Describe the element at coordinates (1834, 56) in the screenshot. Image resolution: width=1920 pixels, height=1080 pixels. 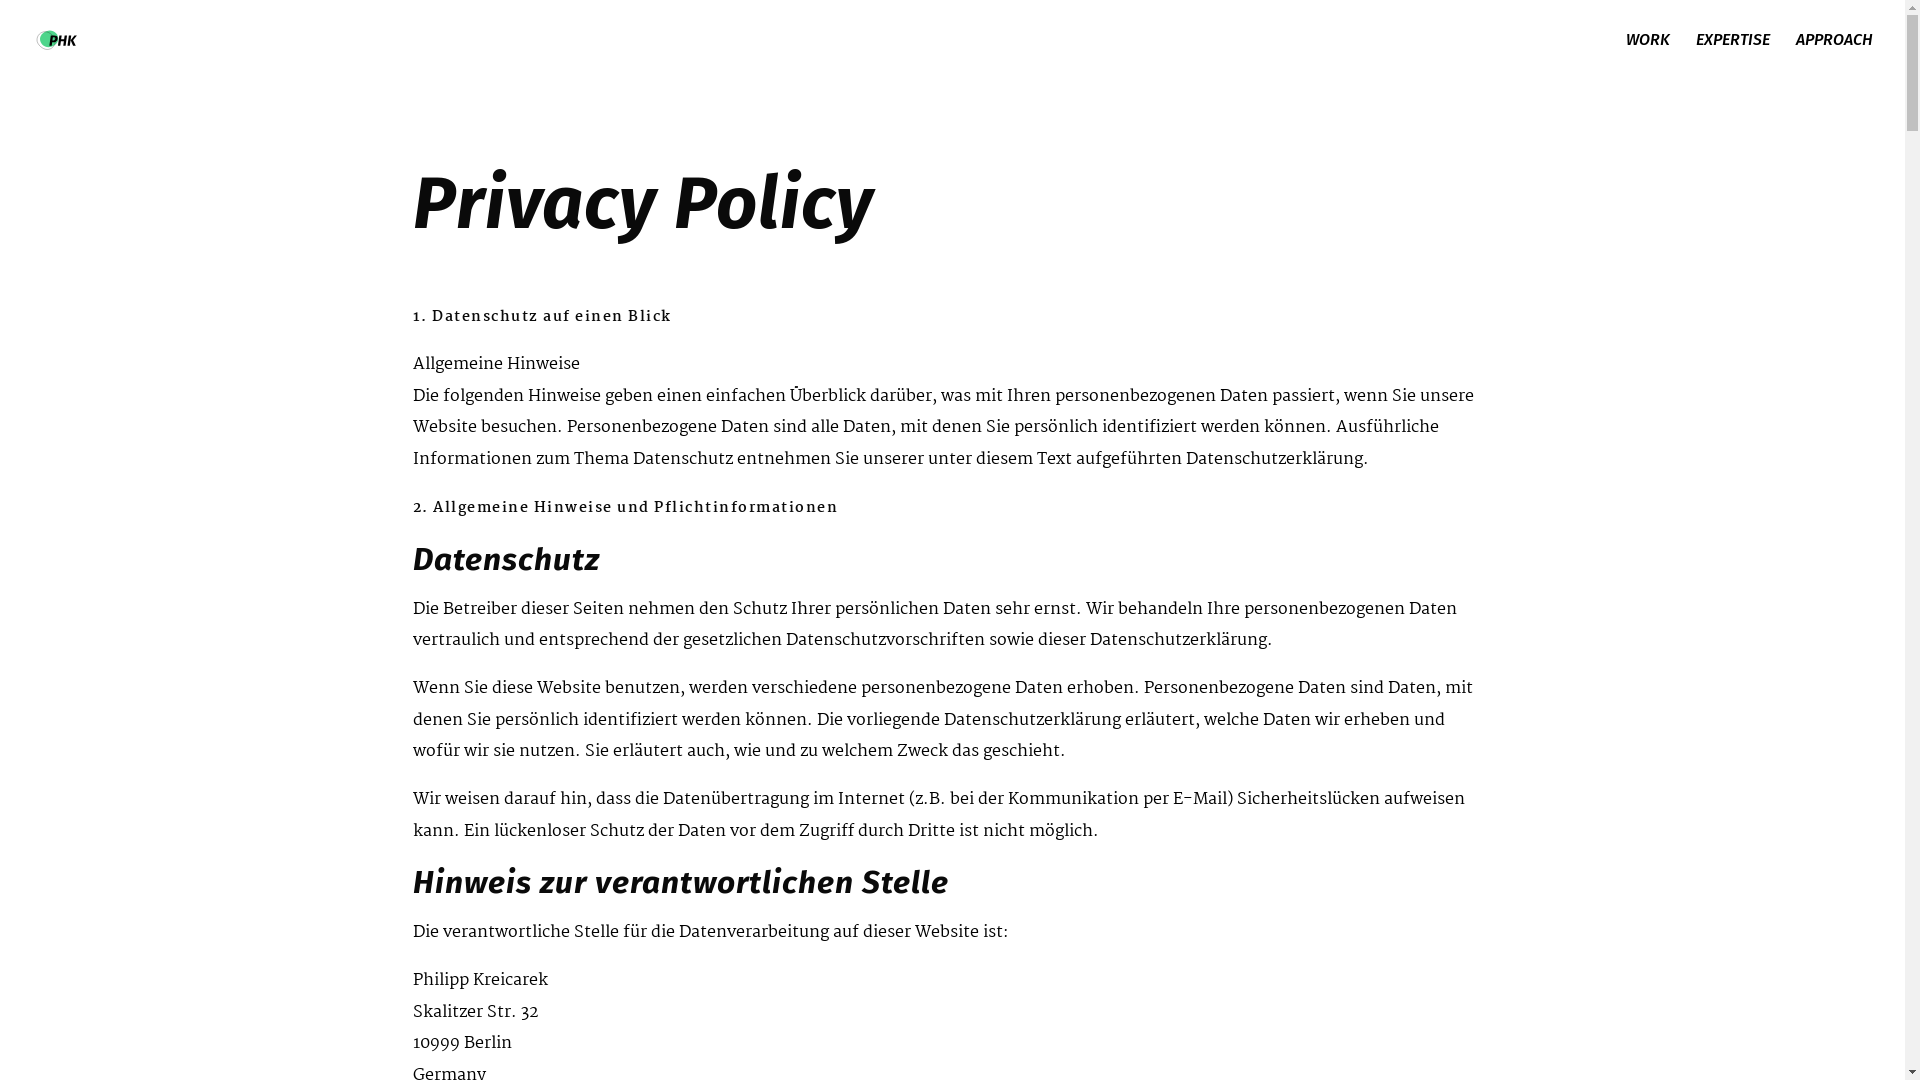
I see `APPROACH` at that location.